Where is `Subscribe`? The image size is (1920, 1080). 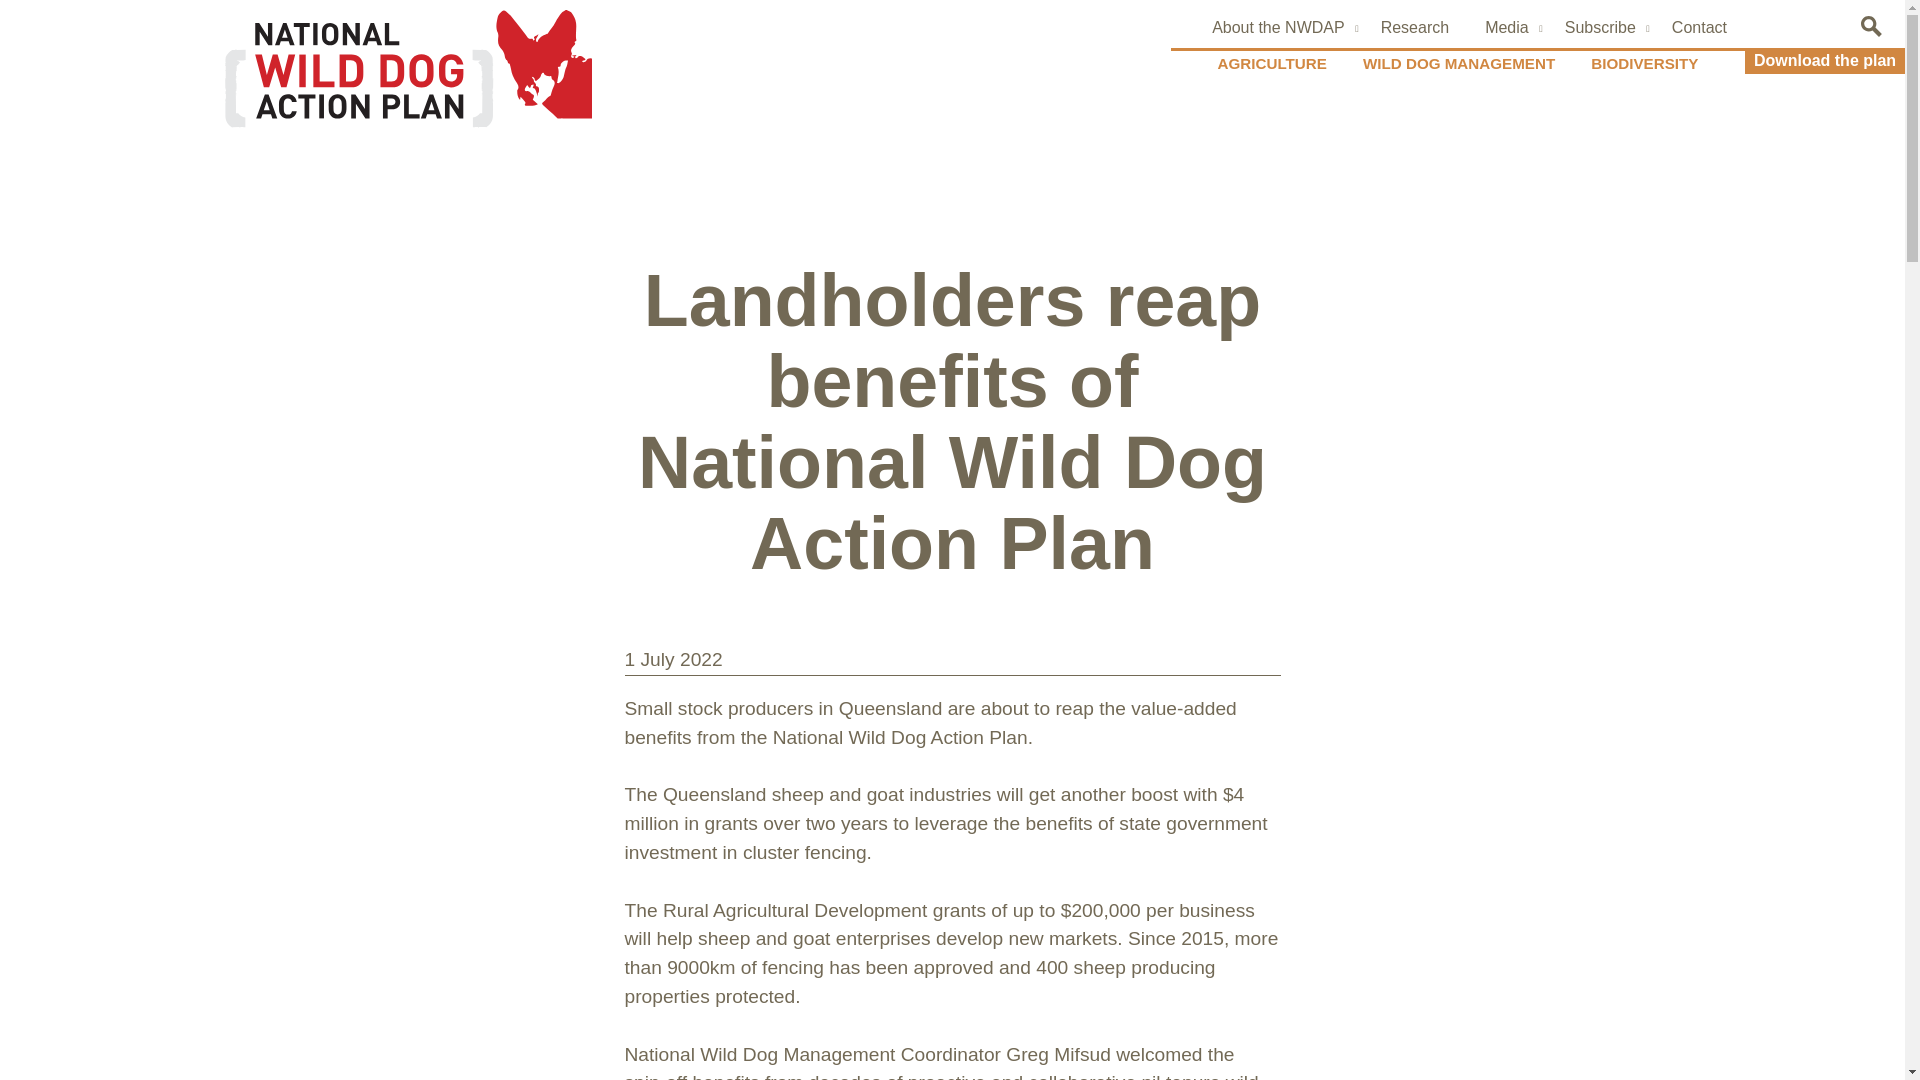
Subscribe is located at coordinates (1600, 28).